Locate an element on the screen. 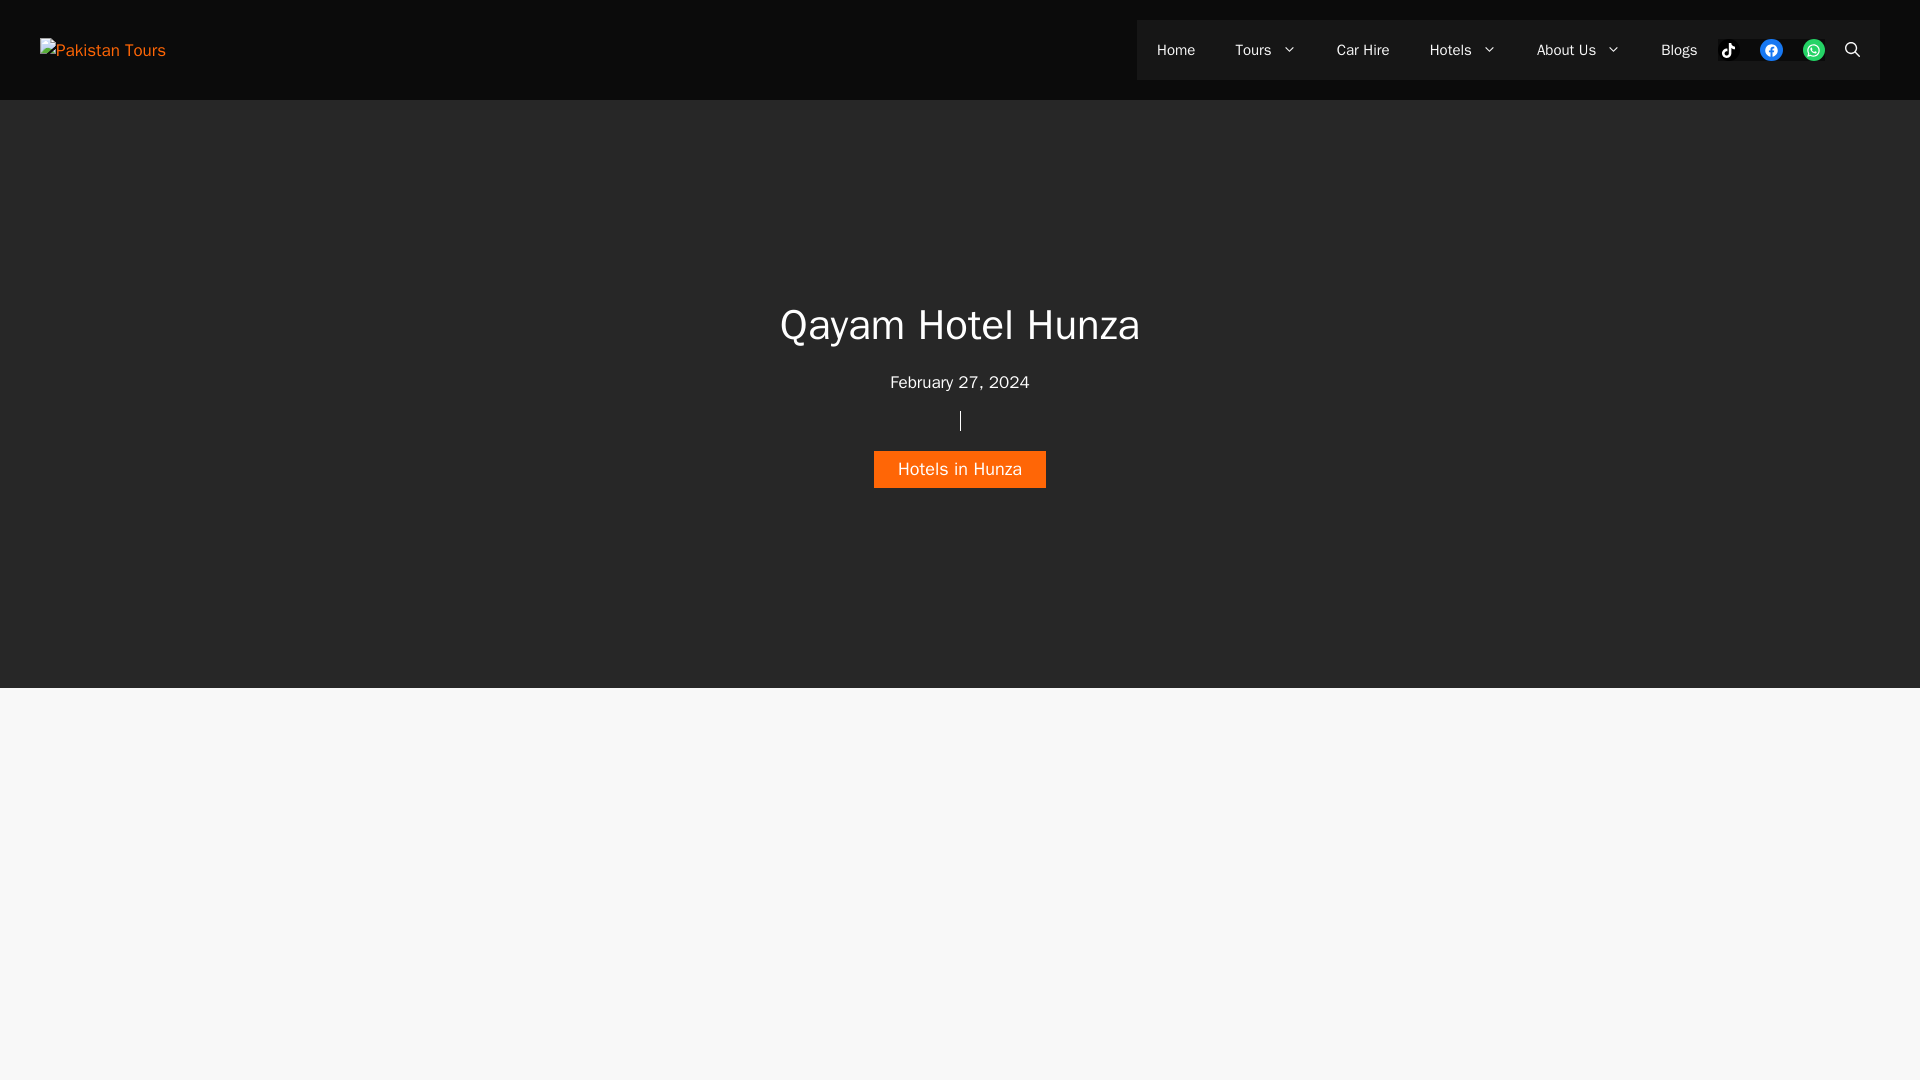  Facebook is located at coordinates (1772, 50).